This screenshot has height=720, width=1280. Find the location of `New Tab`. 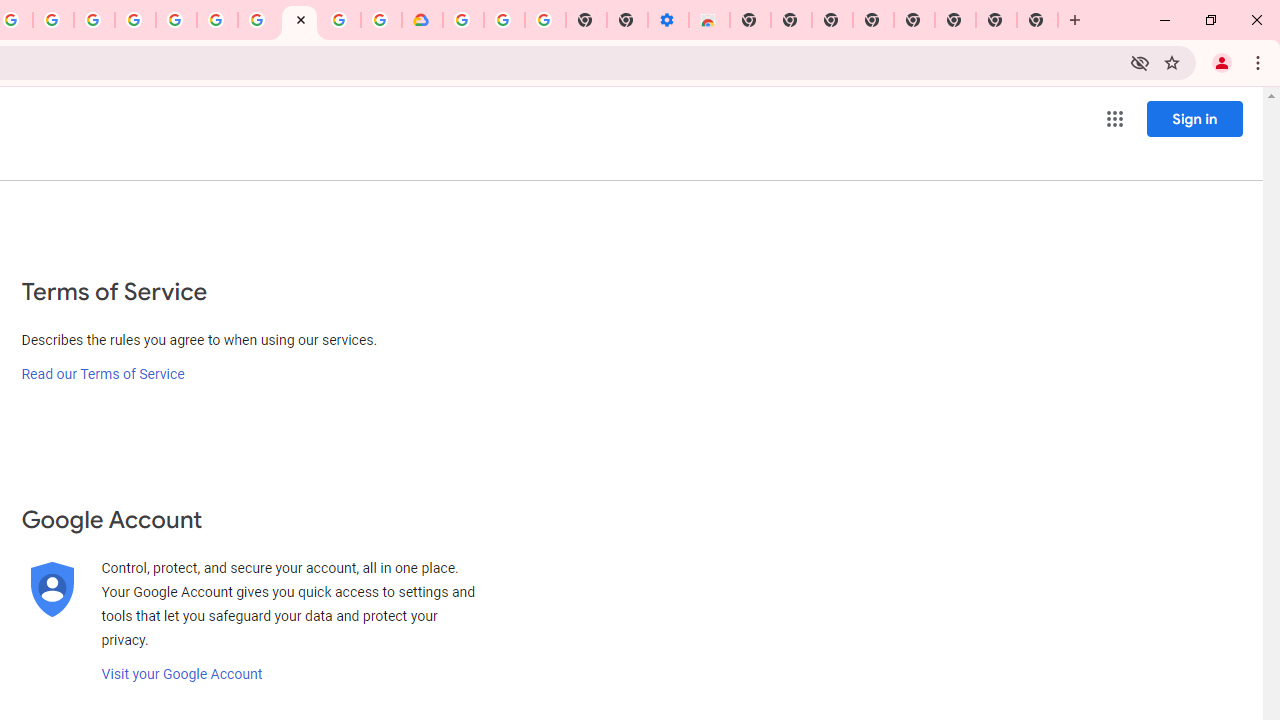

New Tab is located at coordinates (750, 20).